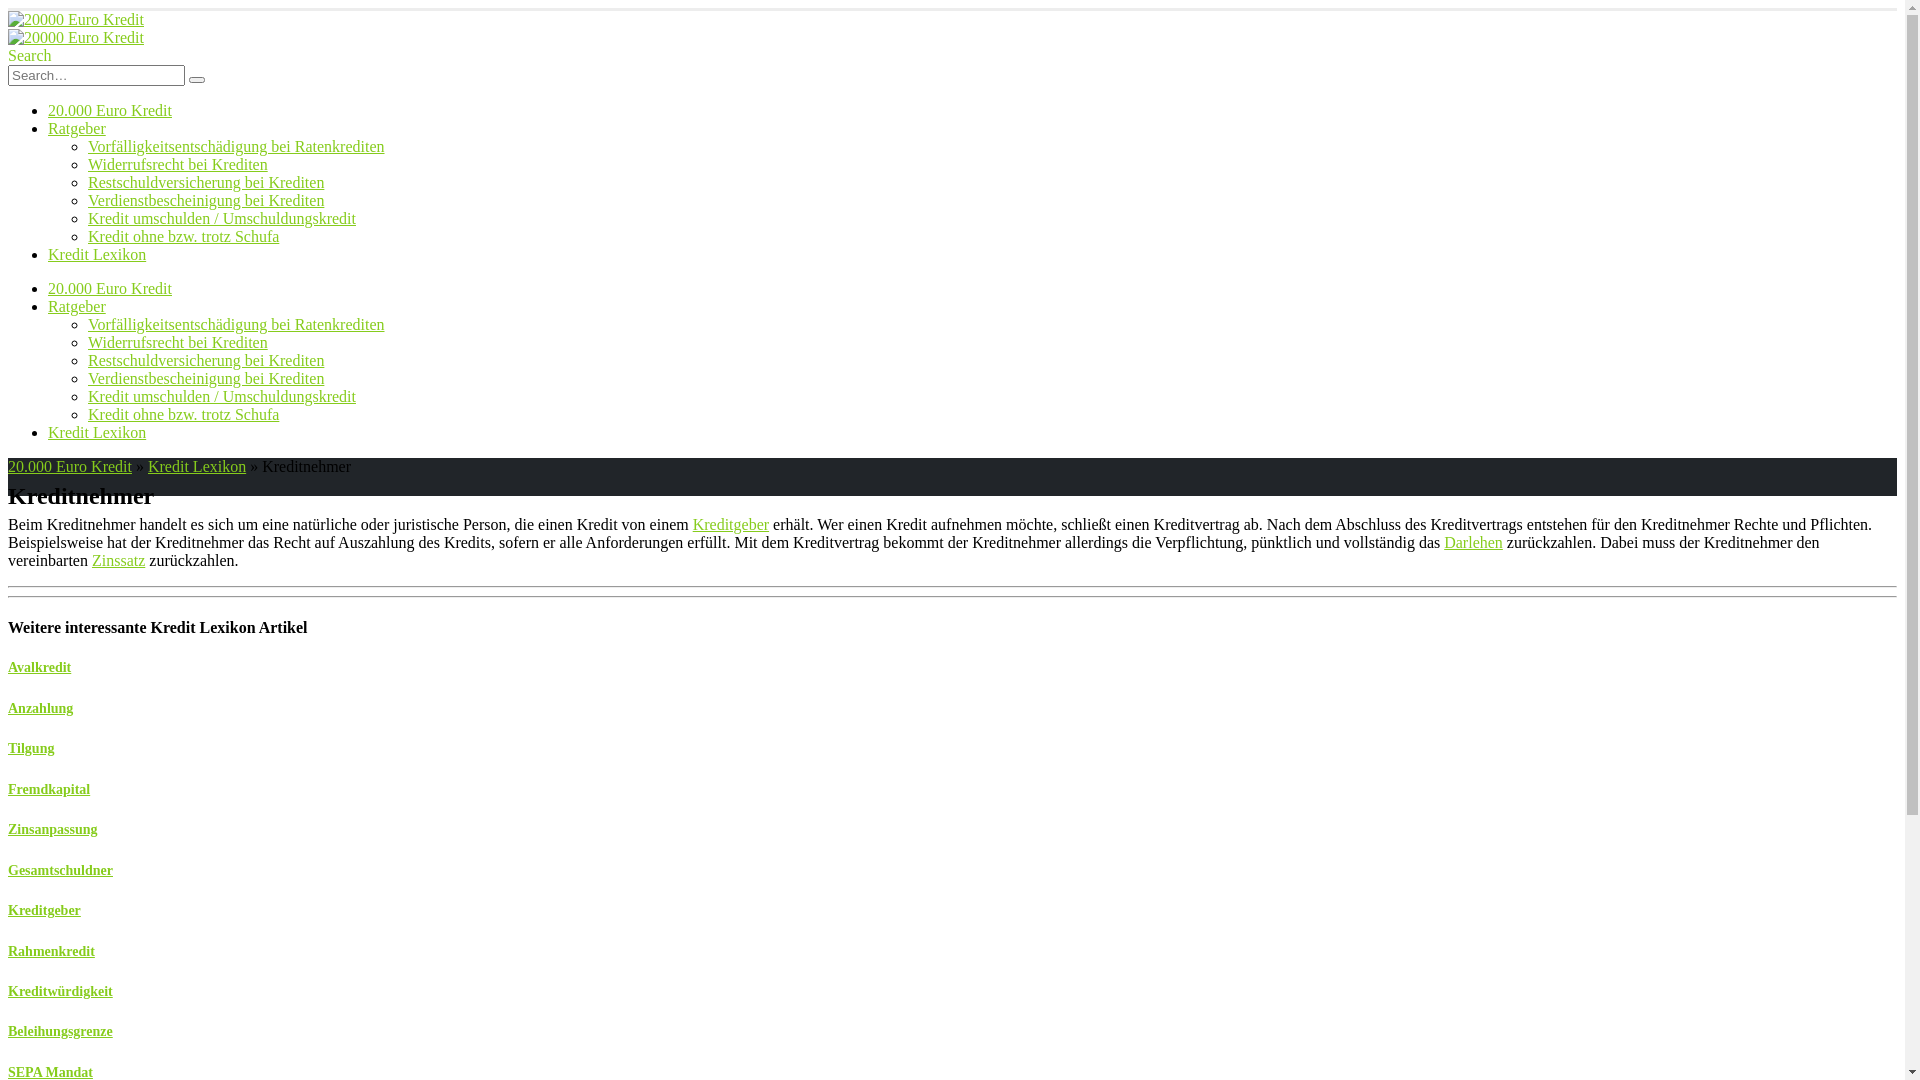 The width and height of the screenshot is (1920, 1080). What do you see at coordinates (206, 182) in the screenshot?
I see `Restschuldversicherung bei Krediten` at bounding box center [206, 182].